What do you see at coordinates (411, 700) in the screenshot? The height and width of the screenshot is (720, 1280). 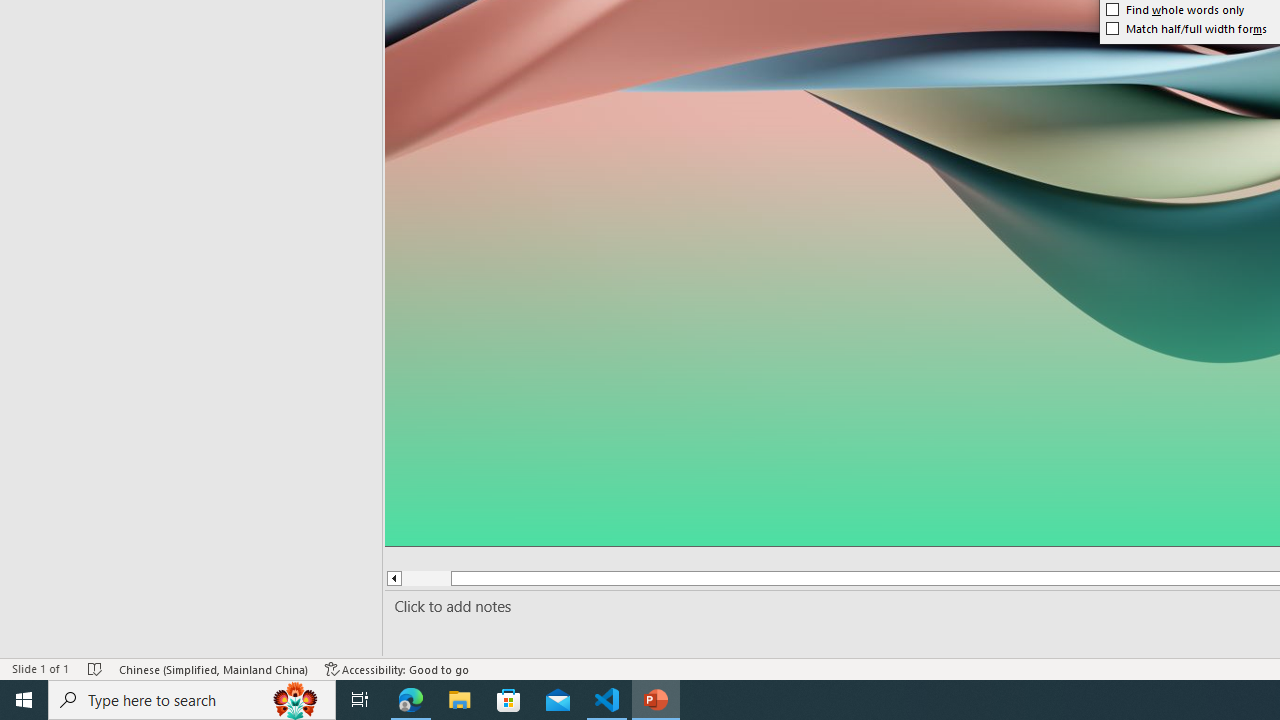 I see `Microsoft Edge - 1 running window` at bounding box center [411, 700].